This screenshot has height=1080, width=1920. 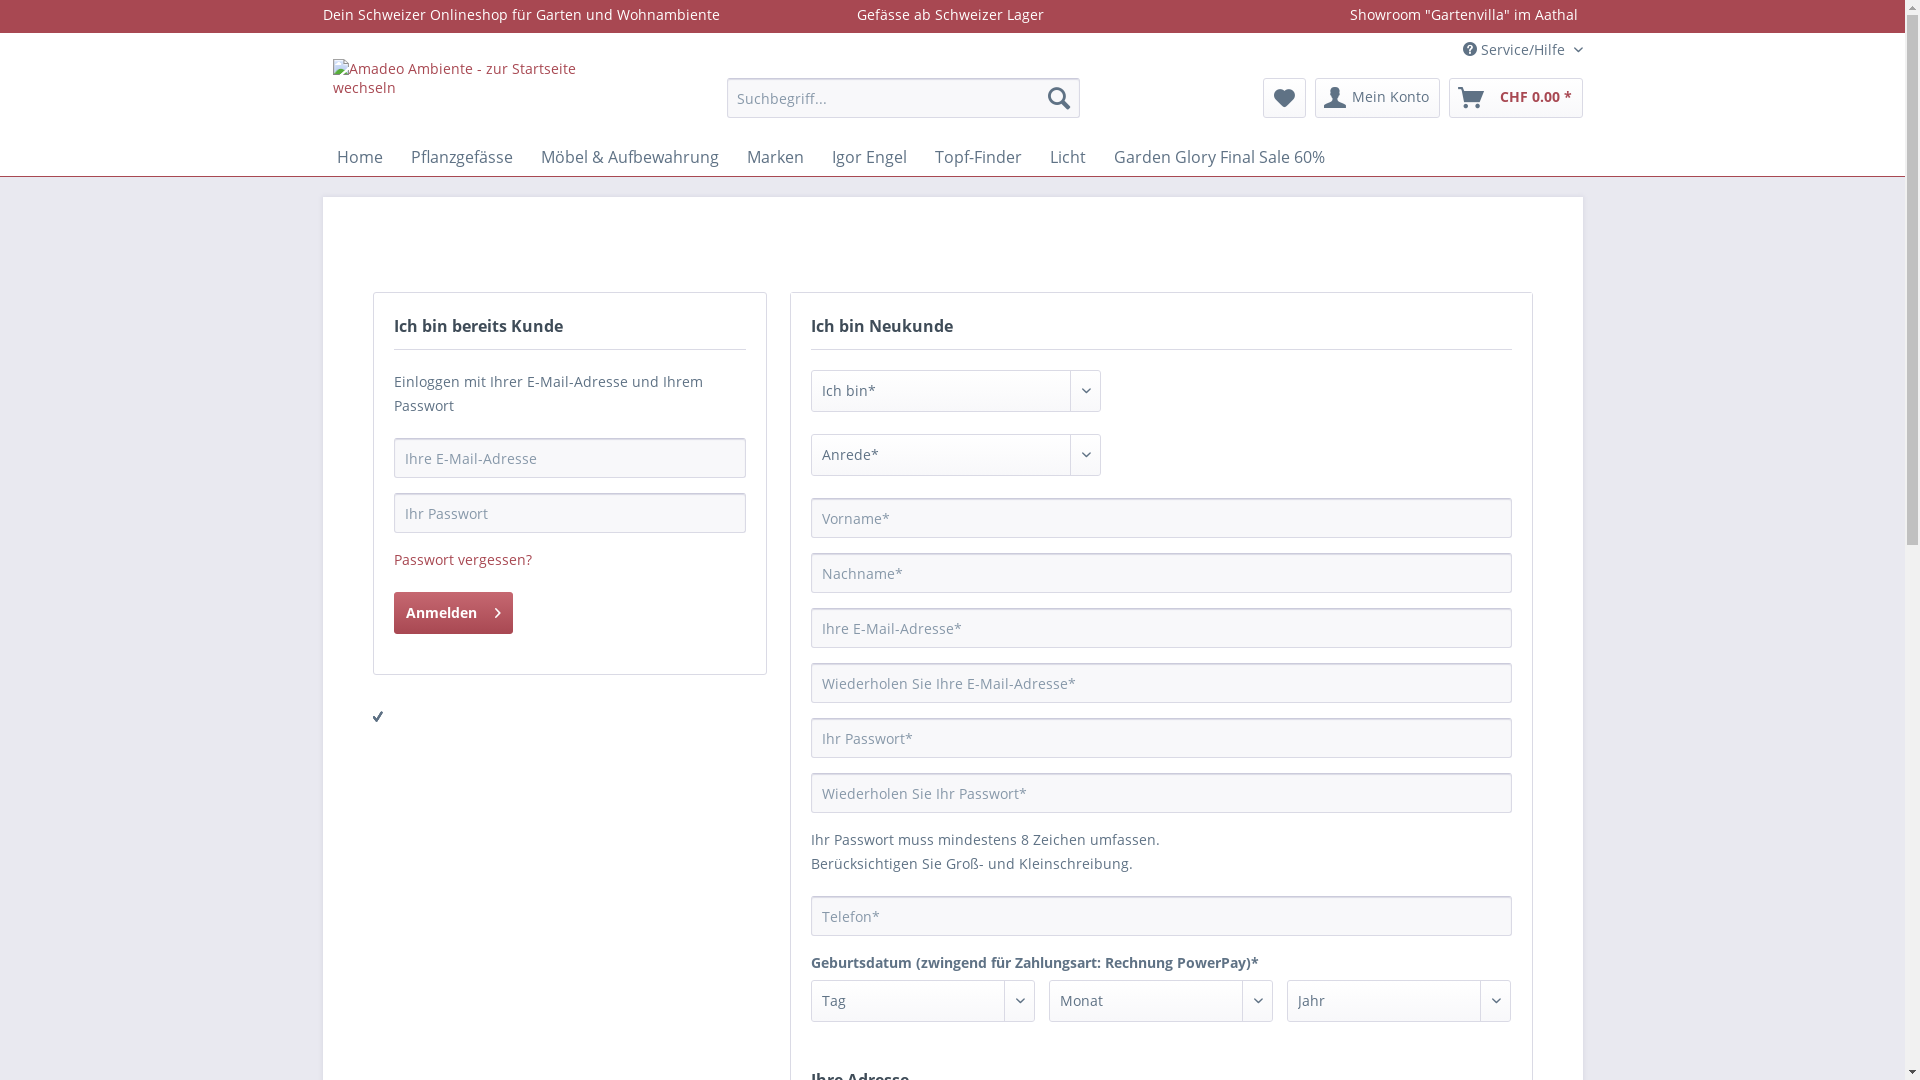 I want to click on Merkzettel, so click(x=1284, y=98).